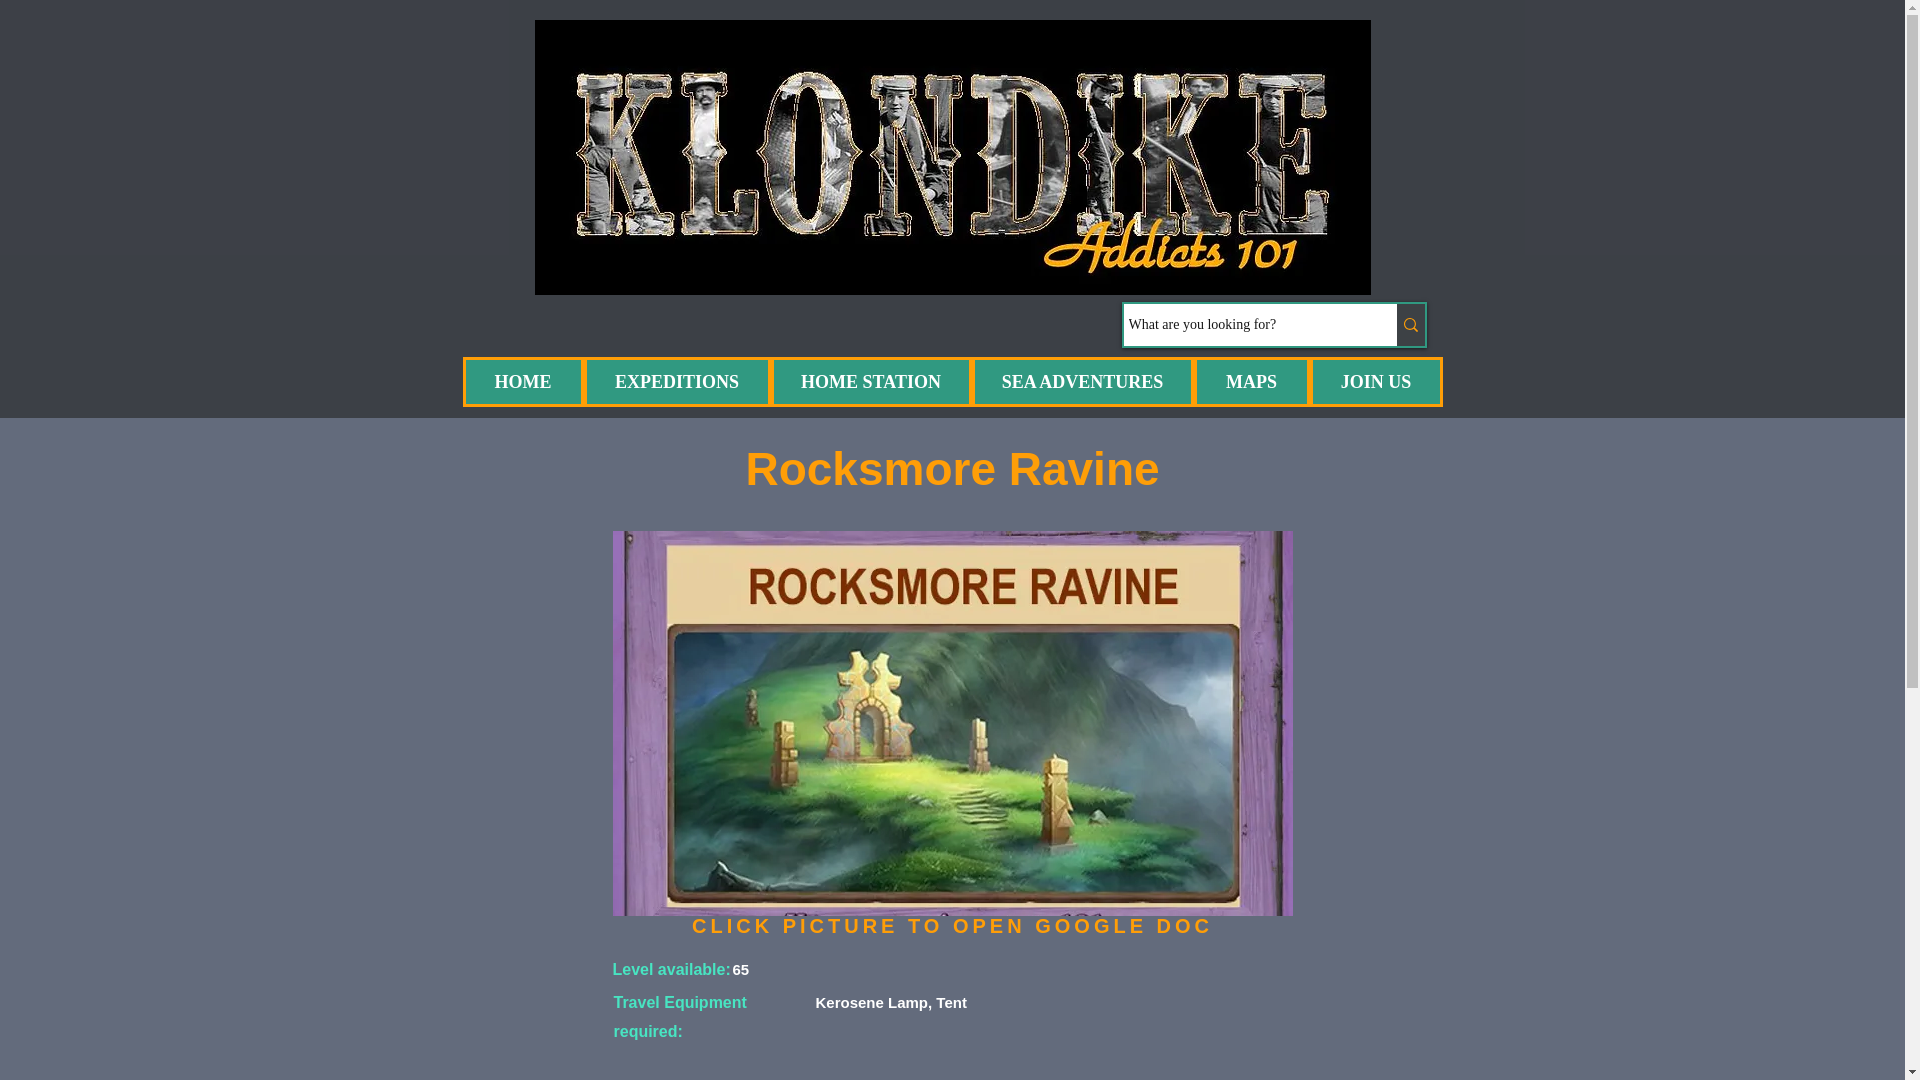  Describe the element at coordinates (870, 382) in the screenshot. I see `HOME STATION` at that location.